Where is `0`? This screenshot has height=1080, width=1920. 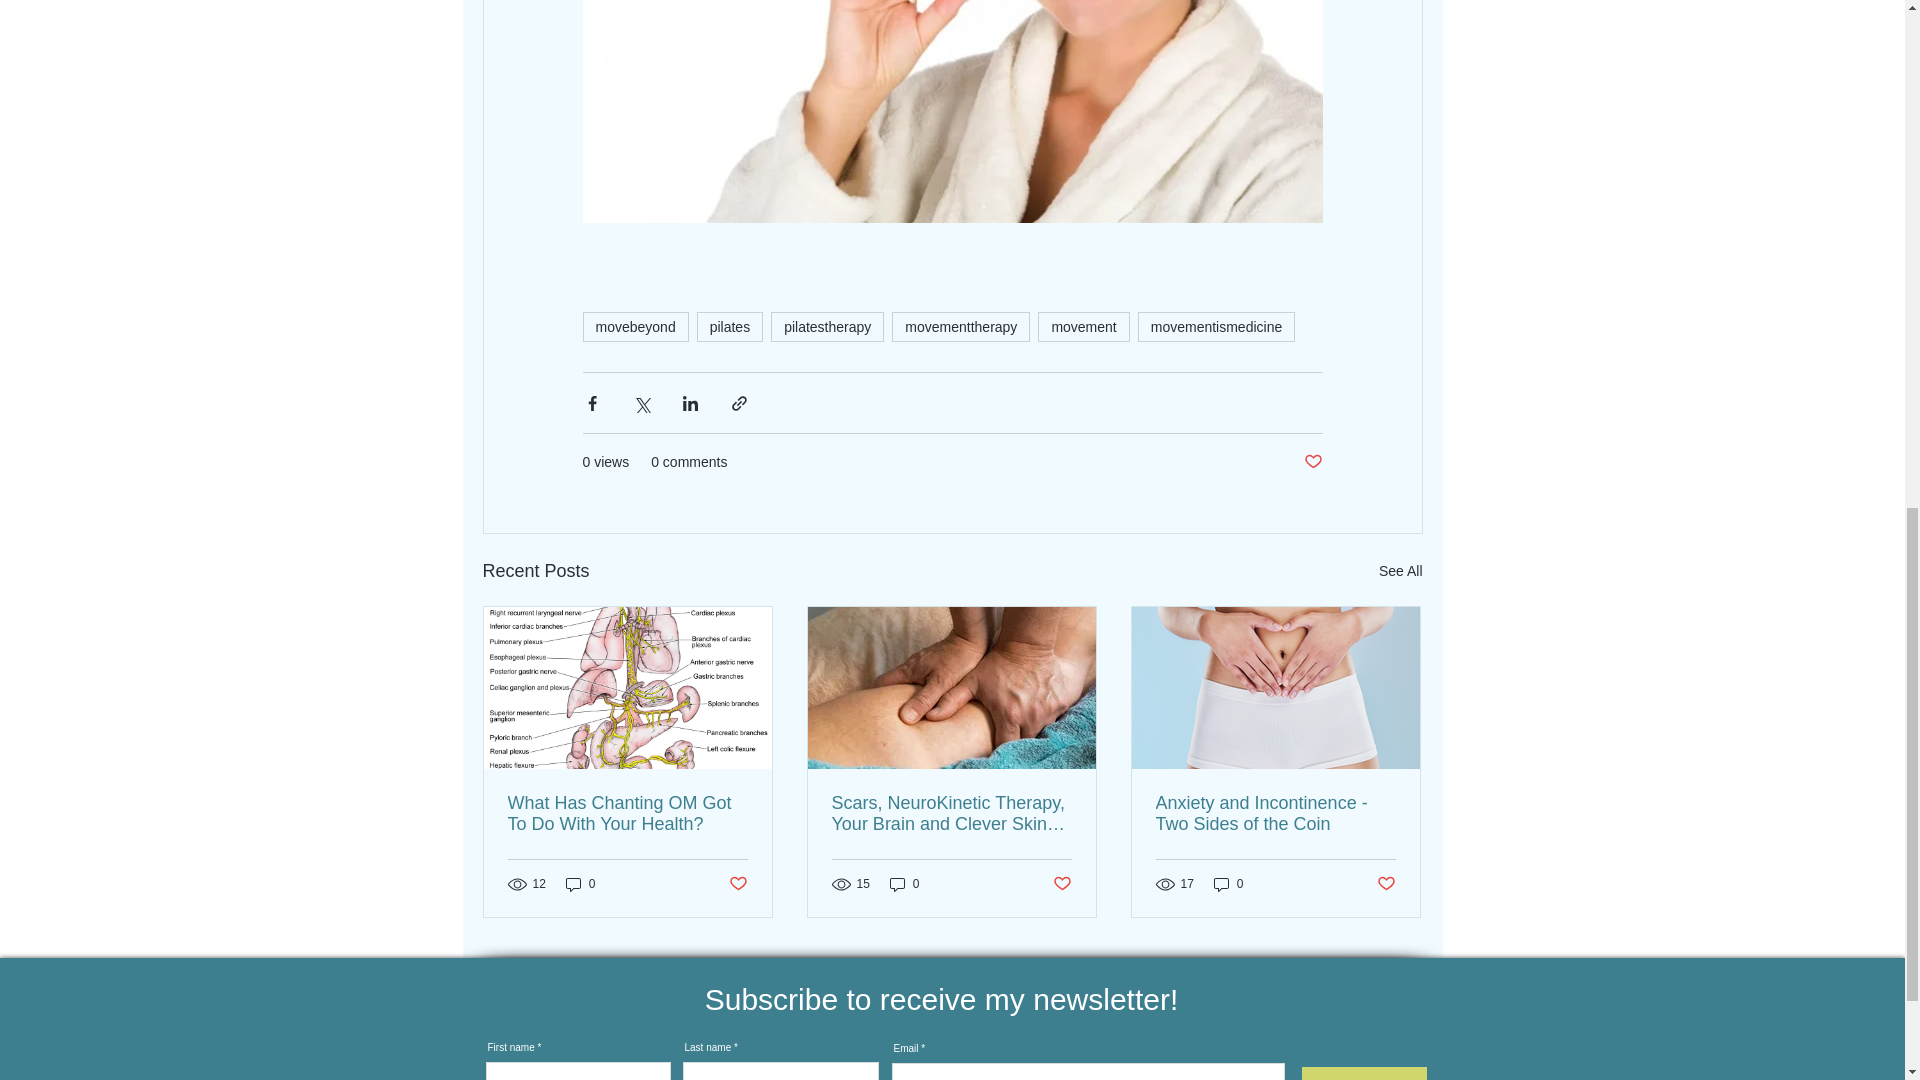
0 is located at coordinates (1228, 884).